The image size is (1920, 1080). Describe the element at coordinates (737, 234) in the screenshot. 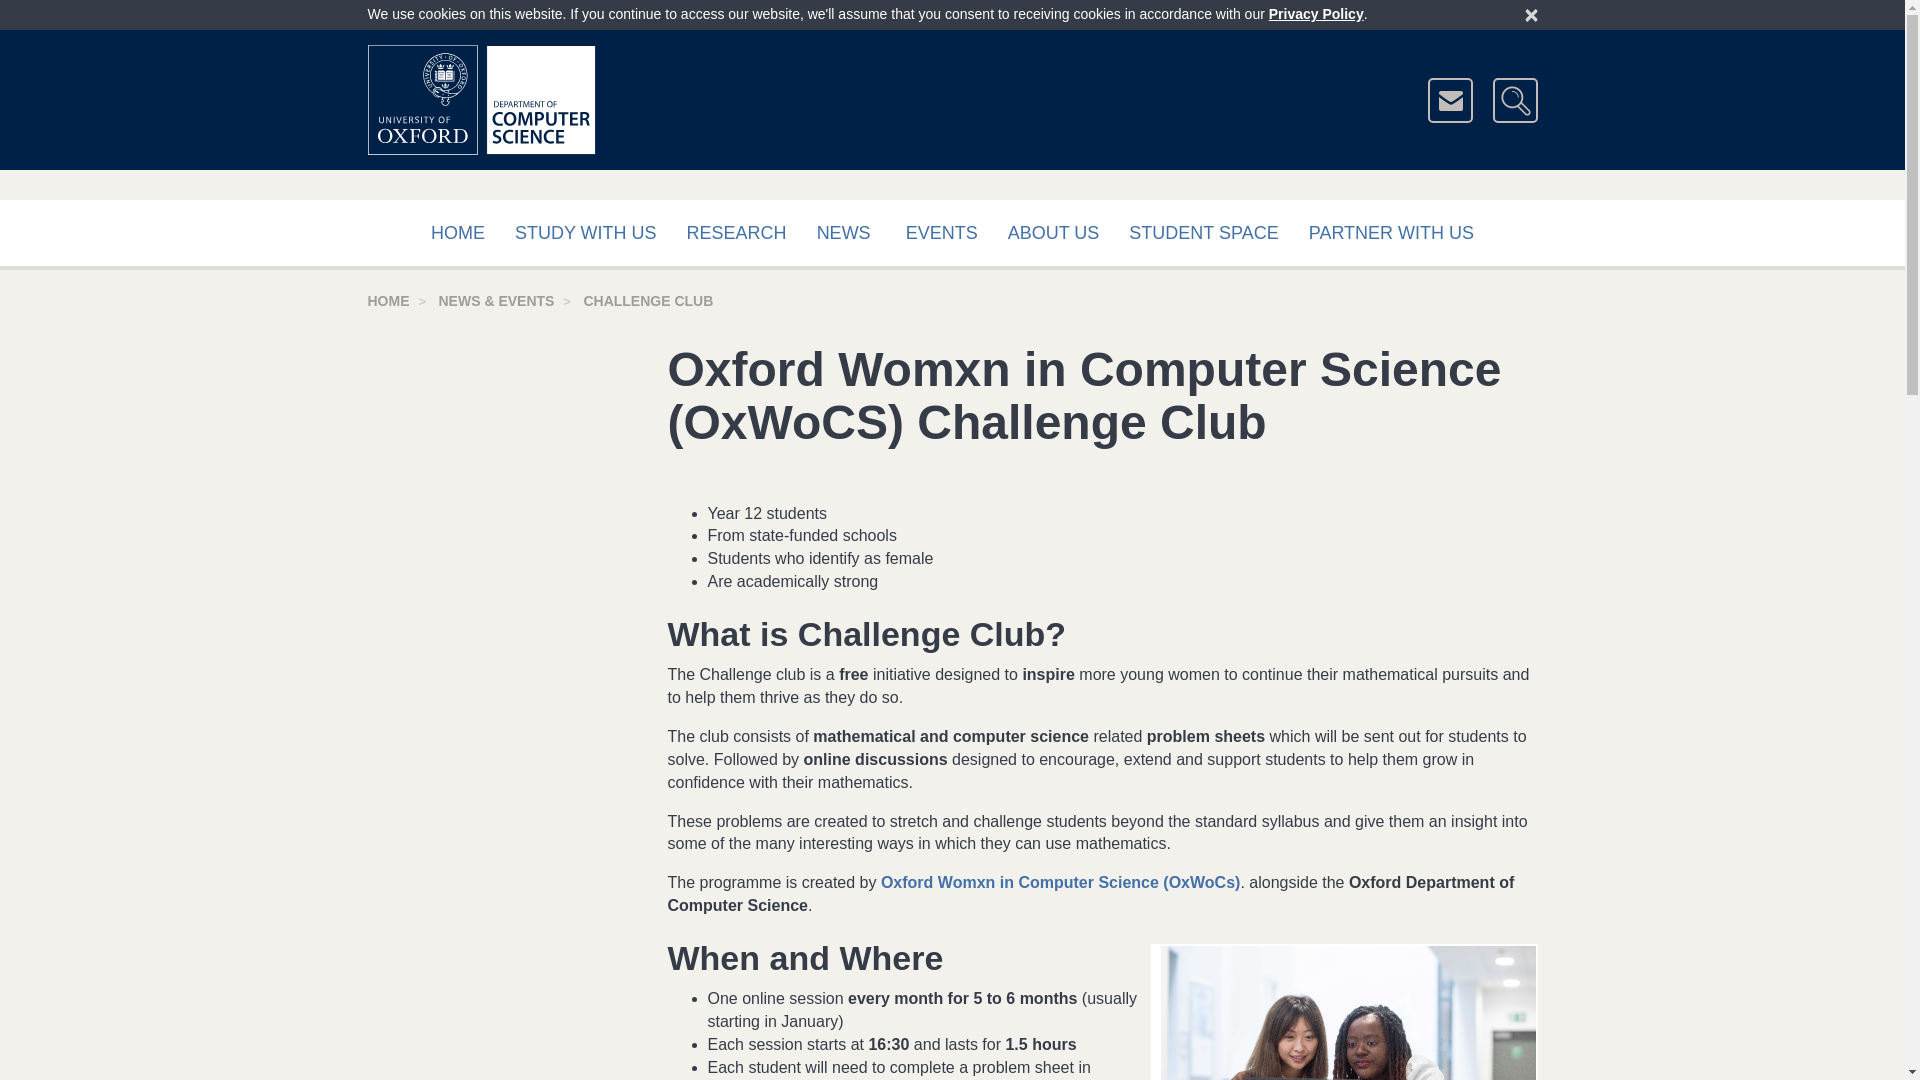

I see `RESEARCH` at that location.